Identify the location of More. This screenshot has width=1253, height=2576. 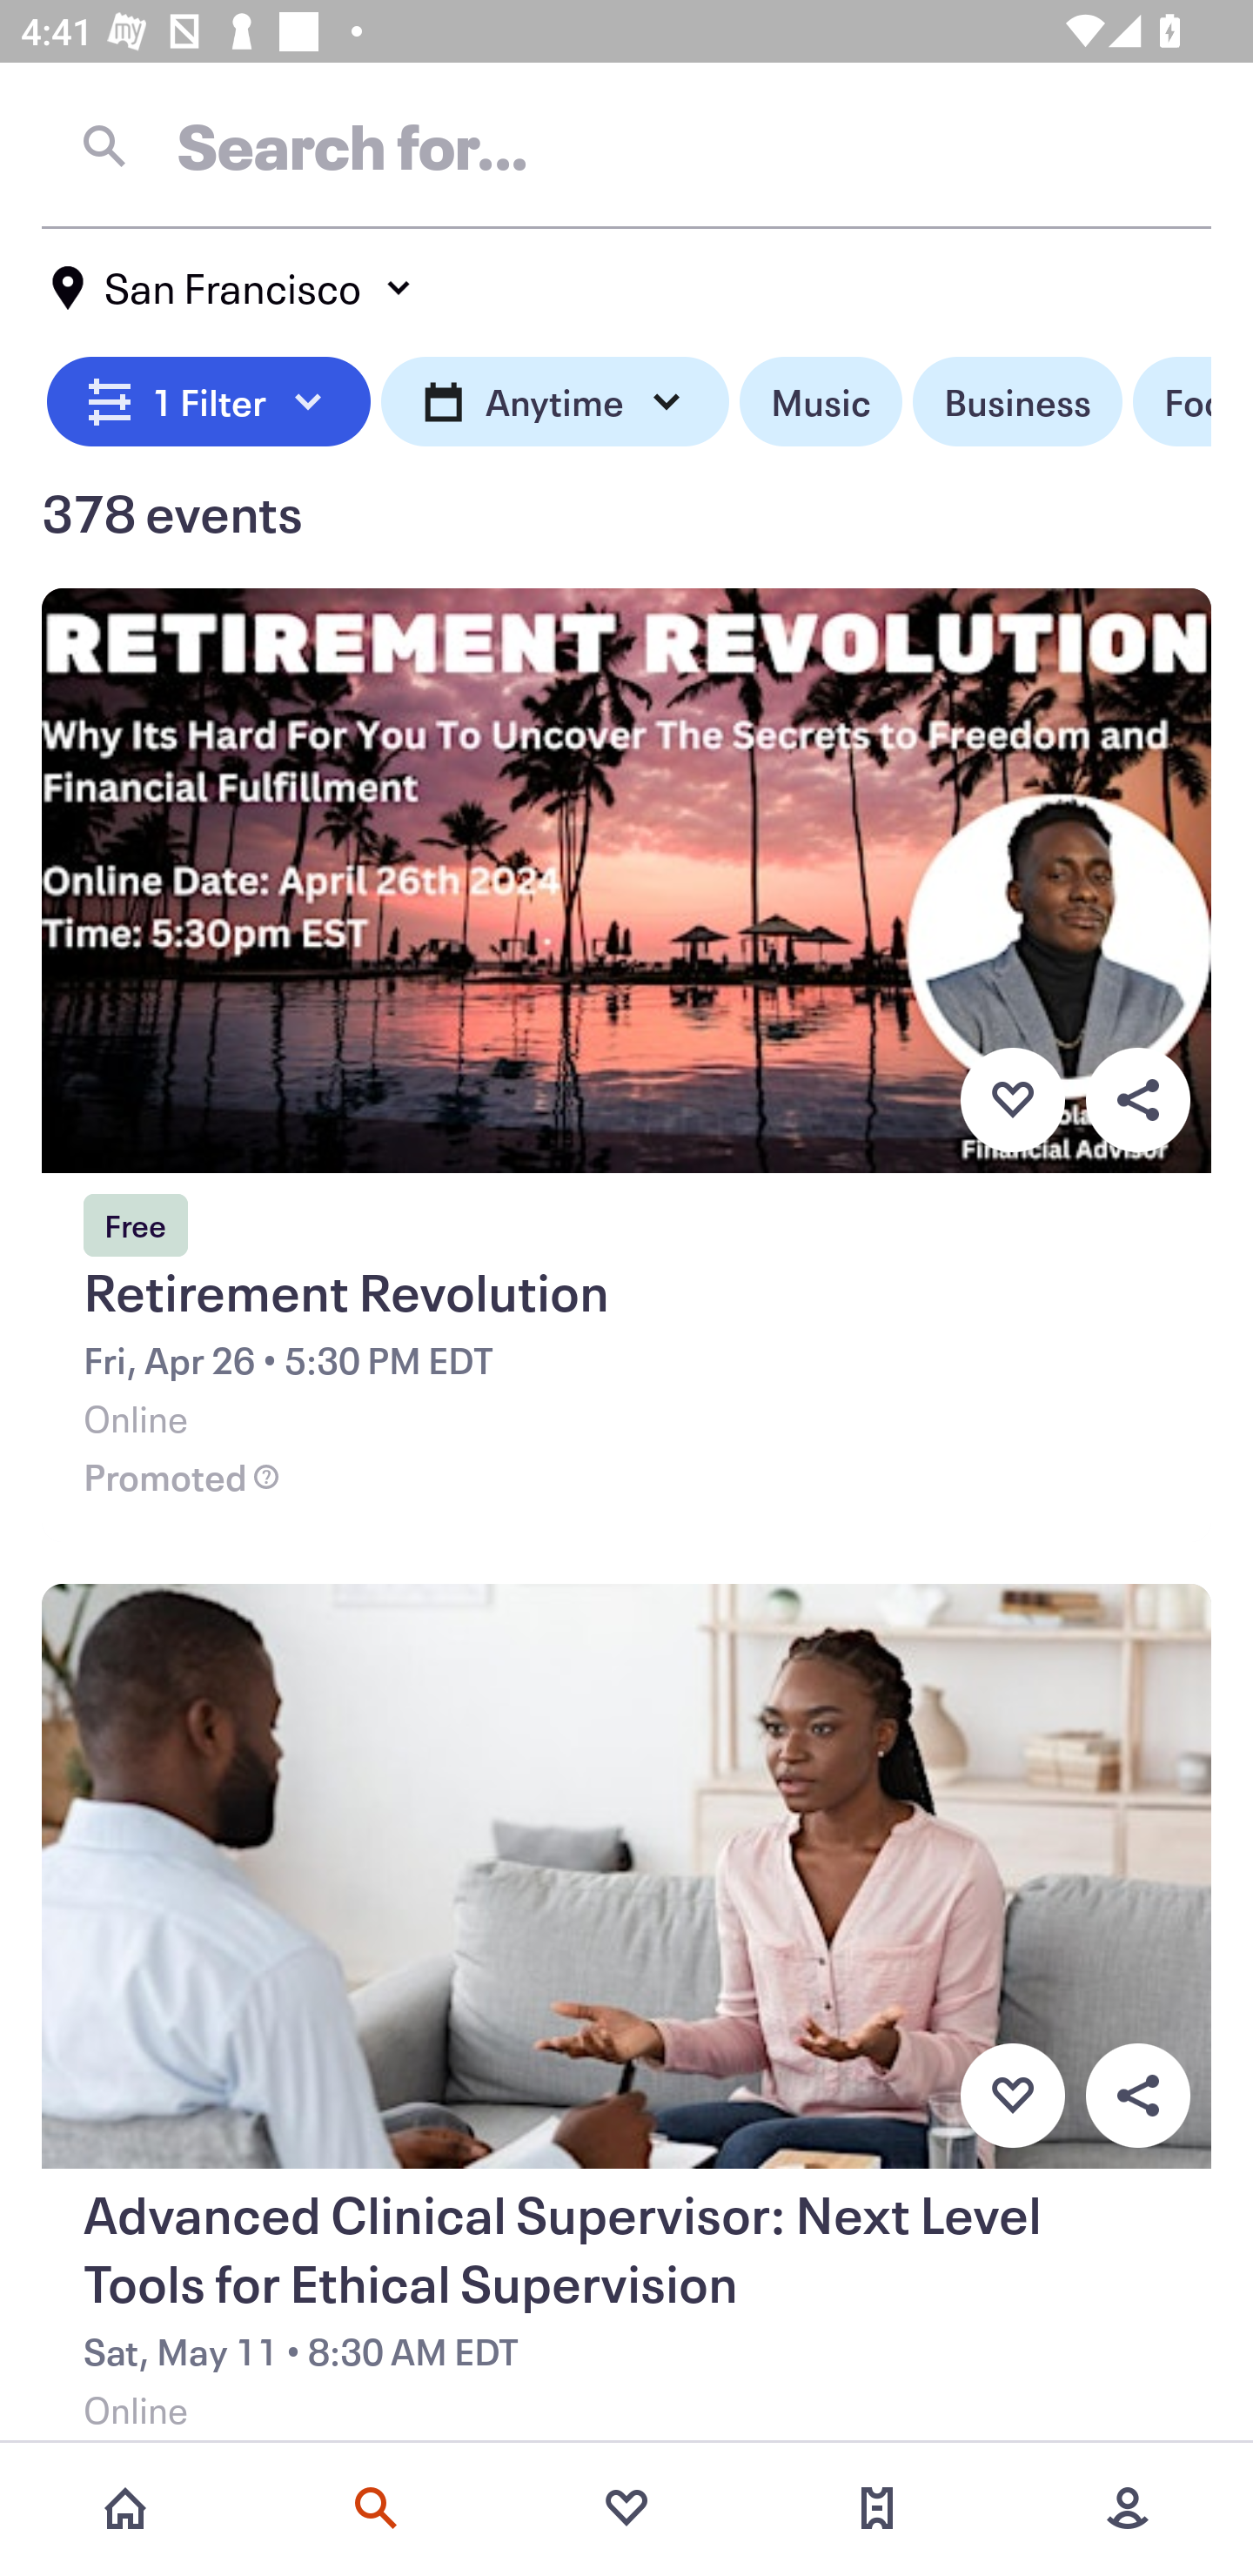
(1128, 2508).